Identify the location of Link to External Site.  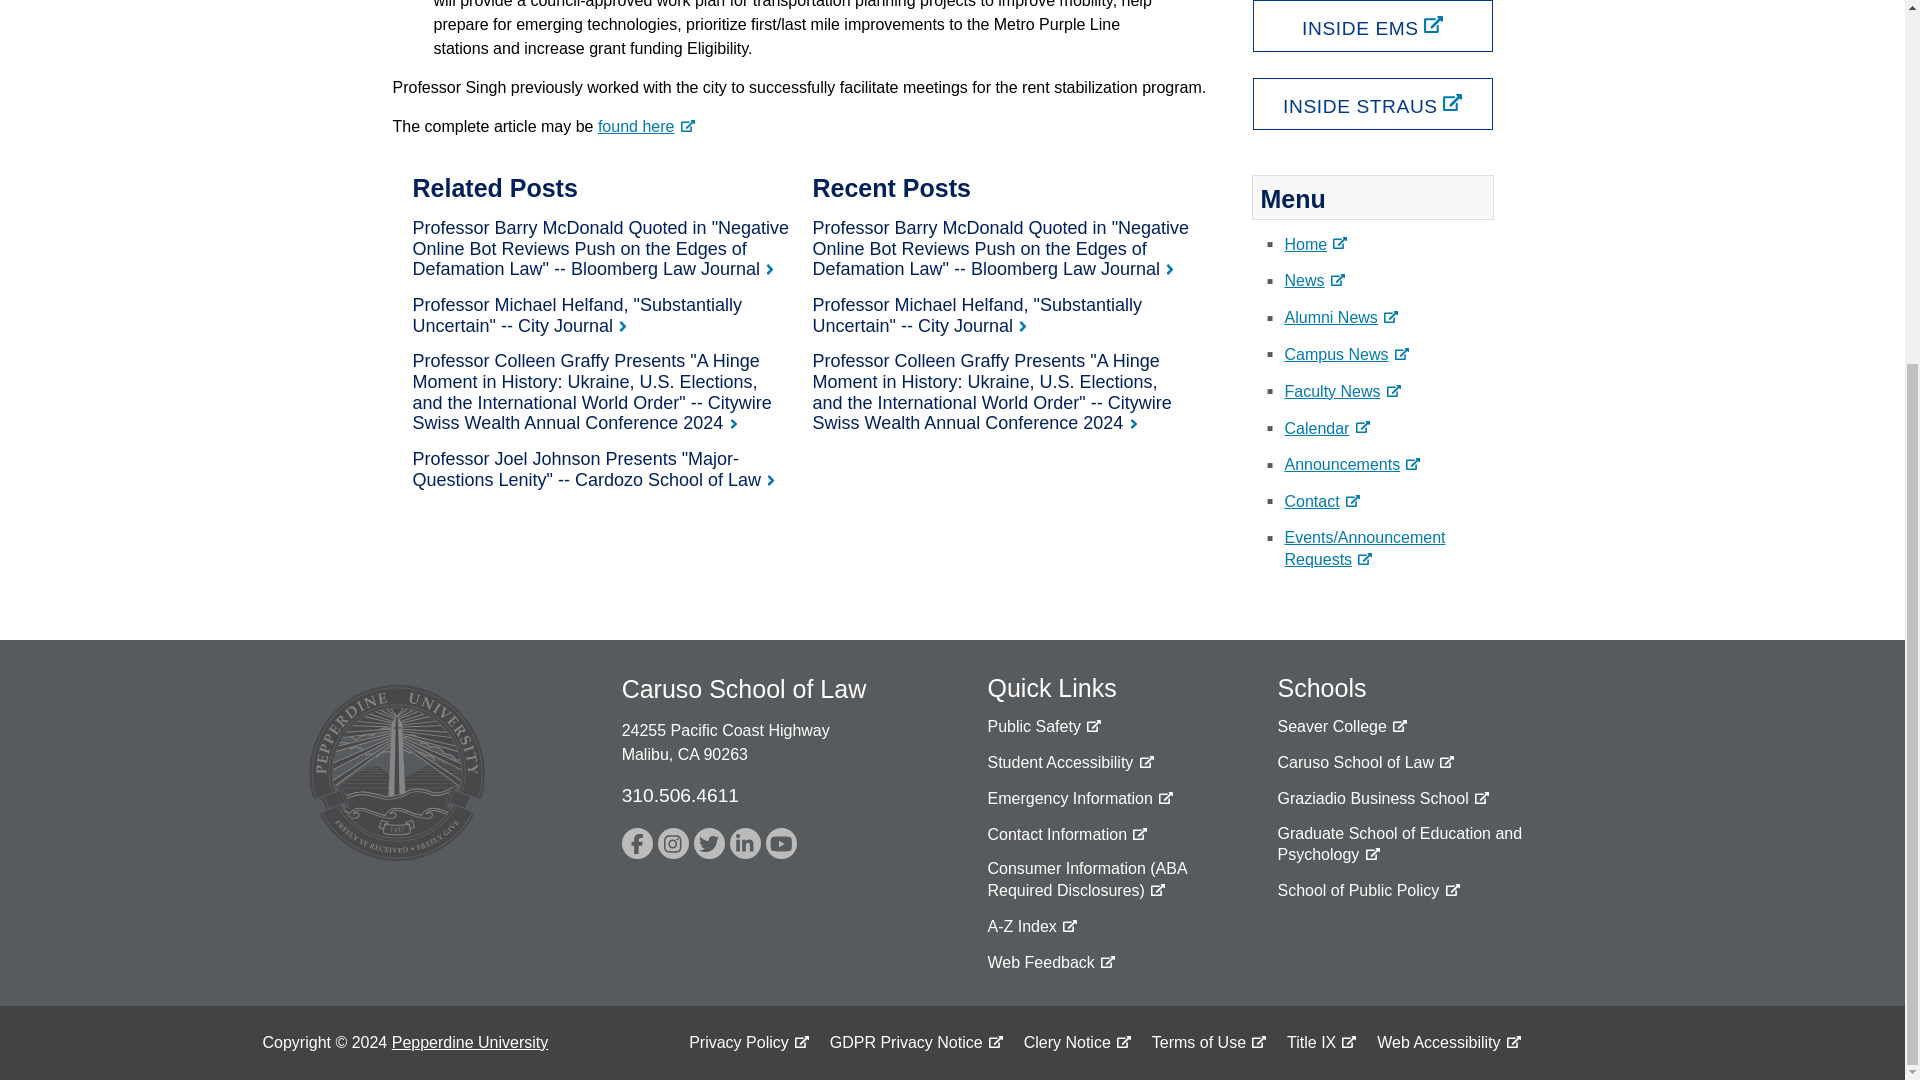
(1050, 962).